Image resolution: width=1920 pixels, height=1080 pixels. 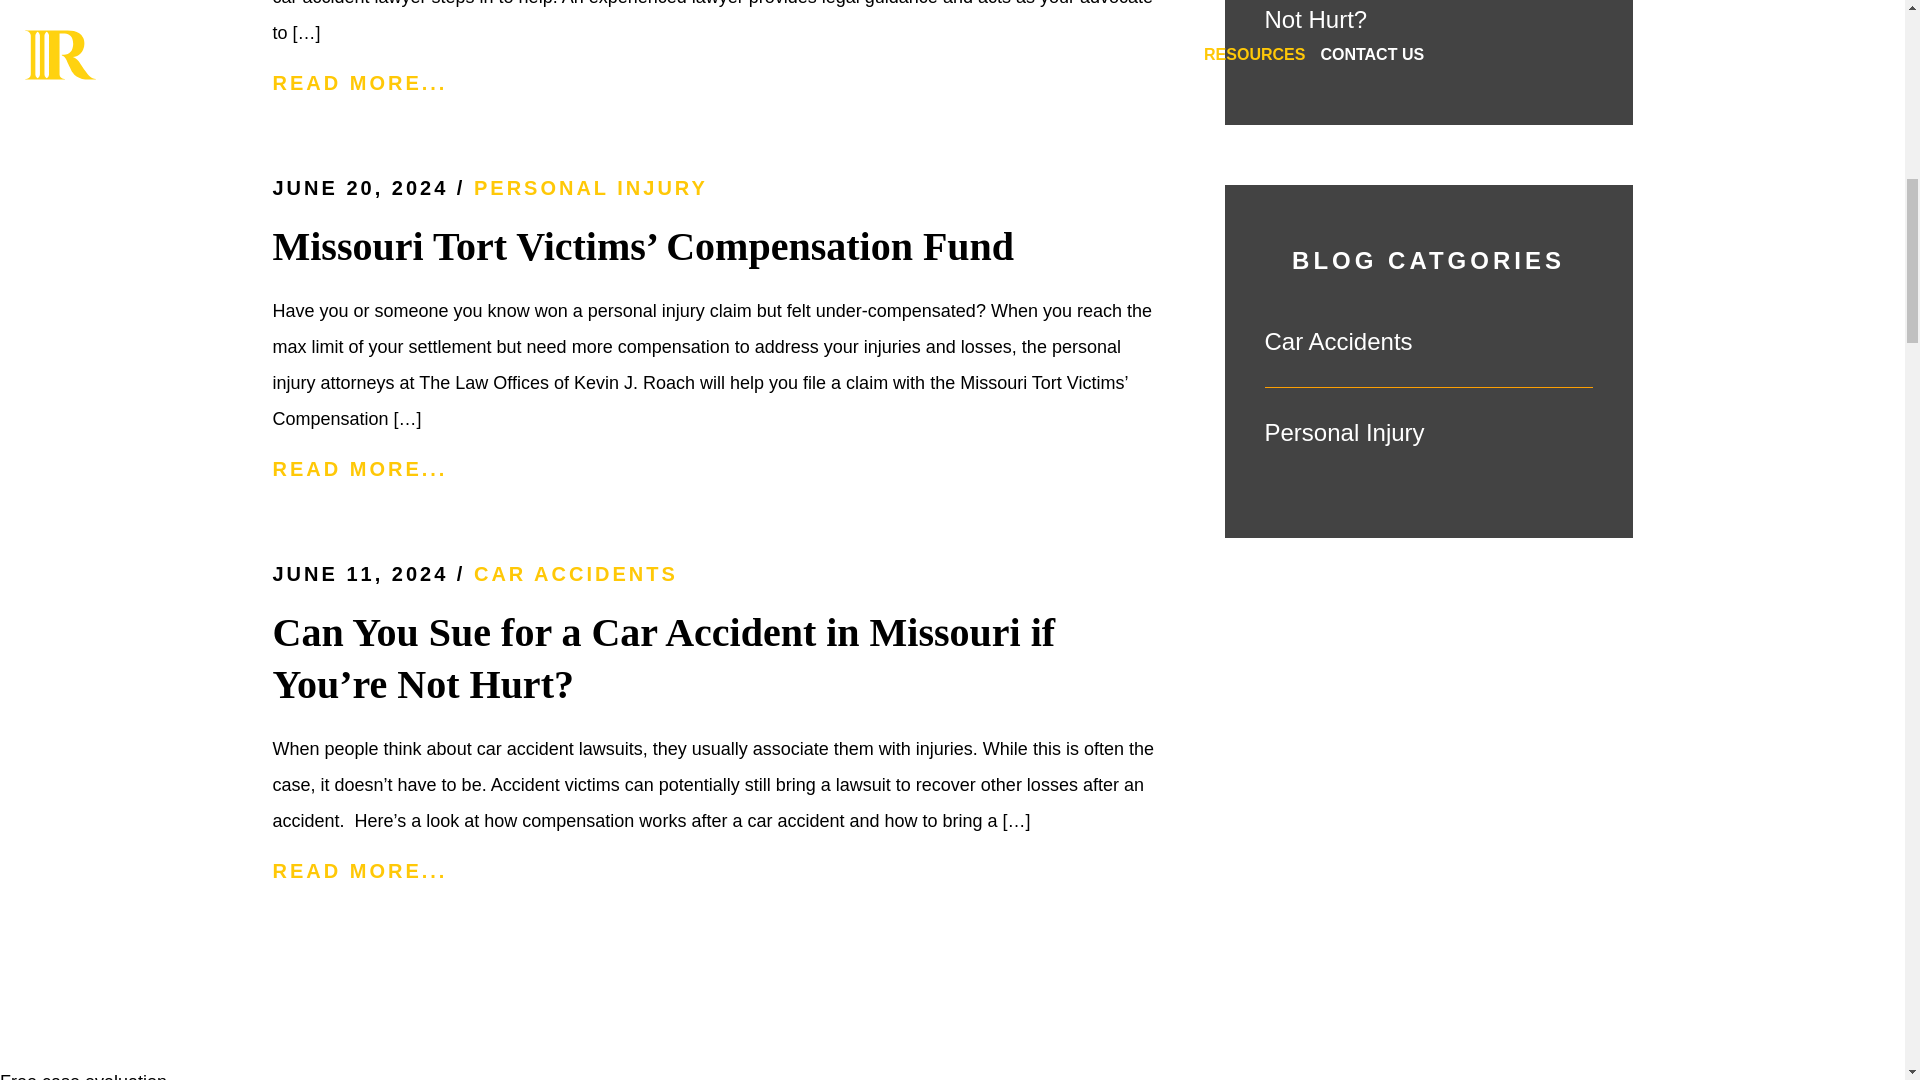 I want to click on READ MORE..., so click(x=714, y=871).